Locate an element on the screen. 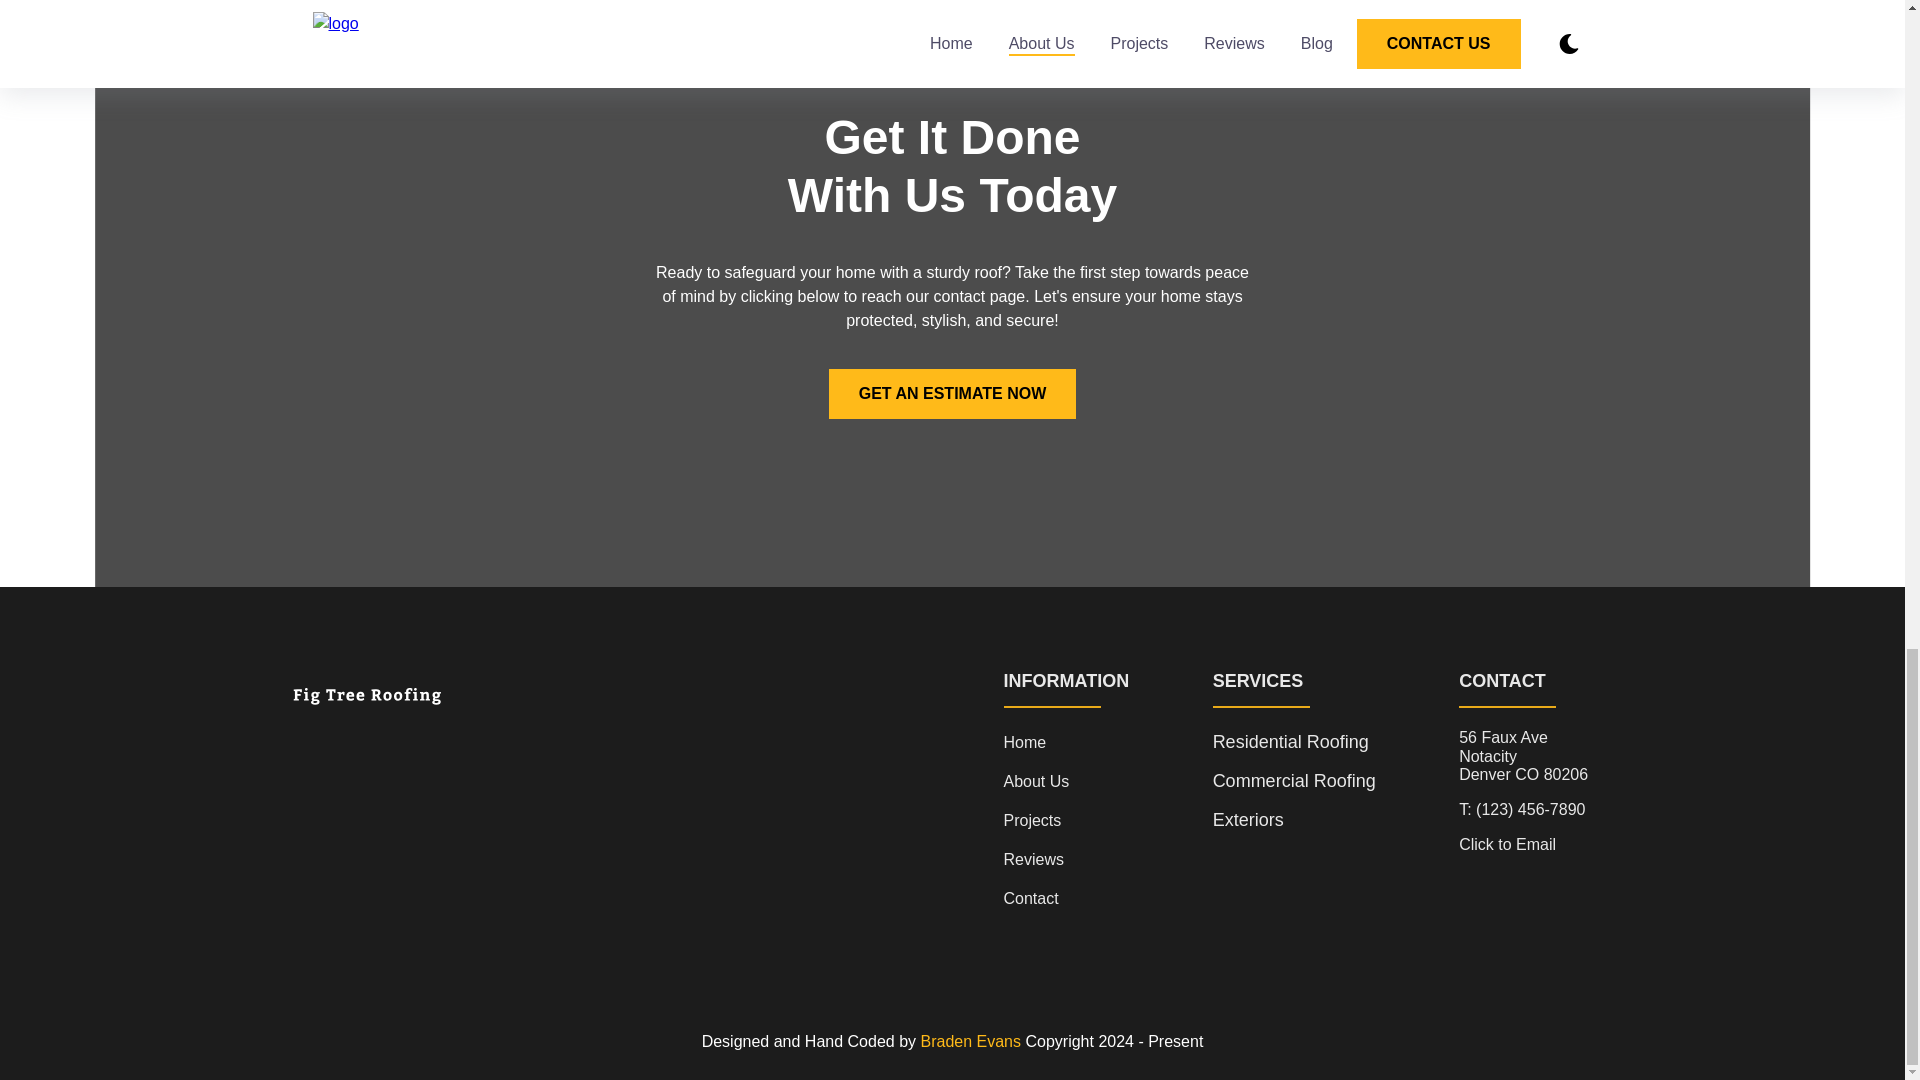 The height and width of the screenshot is (1080, 1920). Braden Evans is located at coordinates (970, 1040).